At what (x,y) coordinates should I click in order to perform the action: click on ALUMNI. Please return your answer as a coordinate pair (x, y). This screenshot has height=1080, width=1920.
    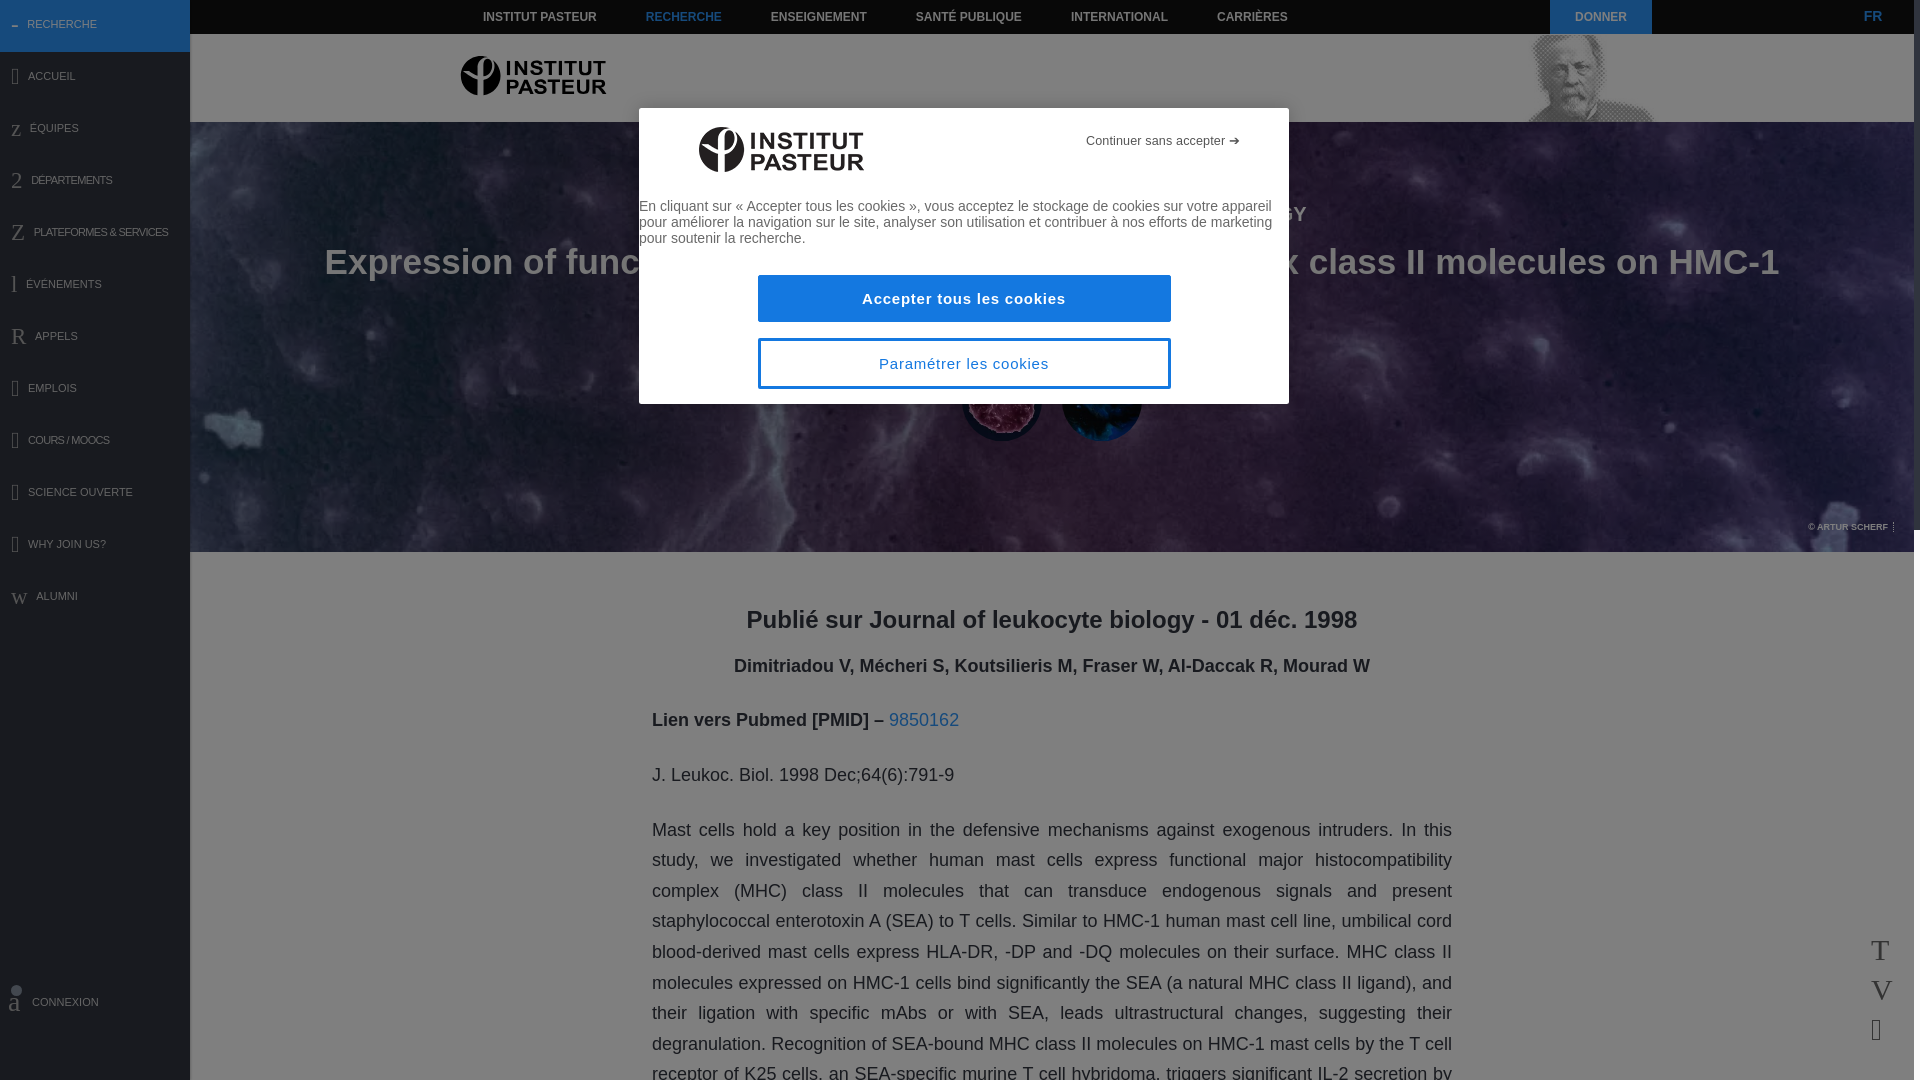
    Looking at the image, I should click on (95, 598).